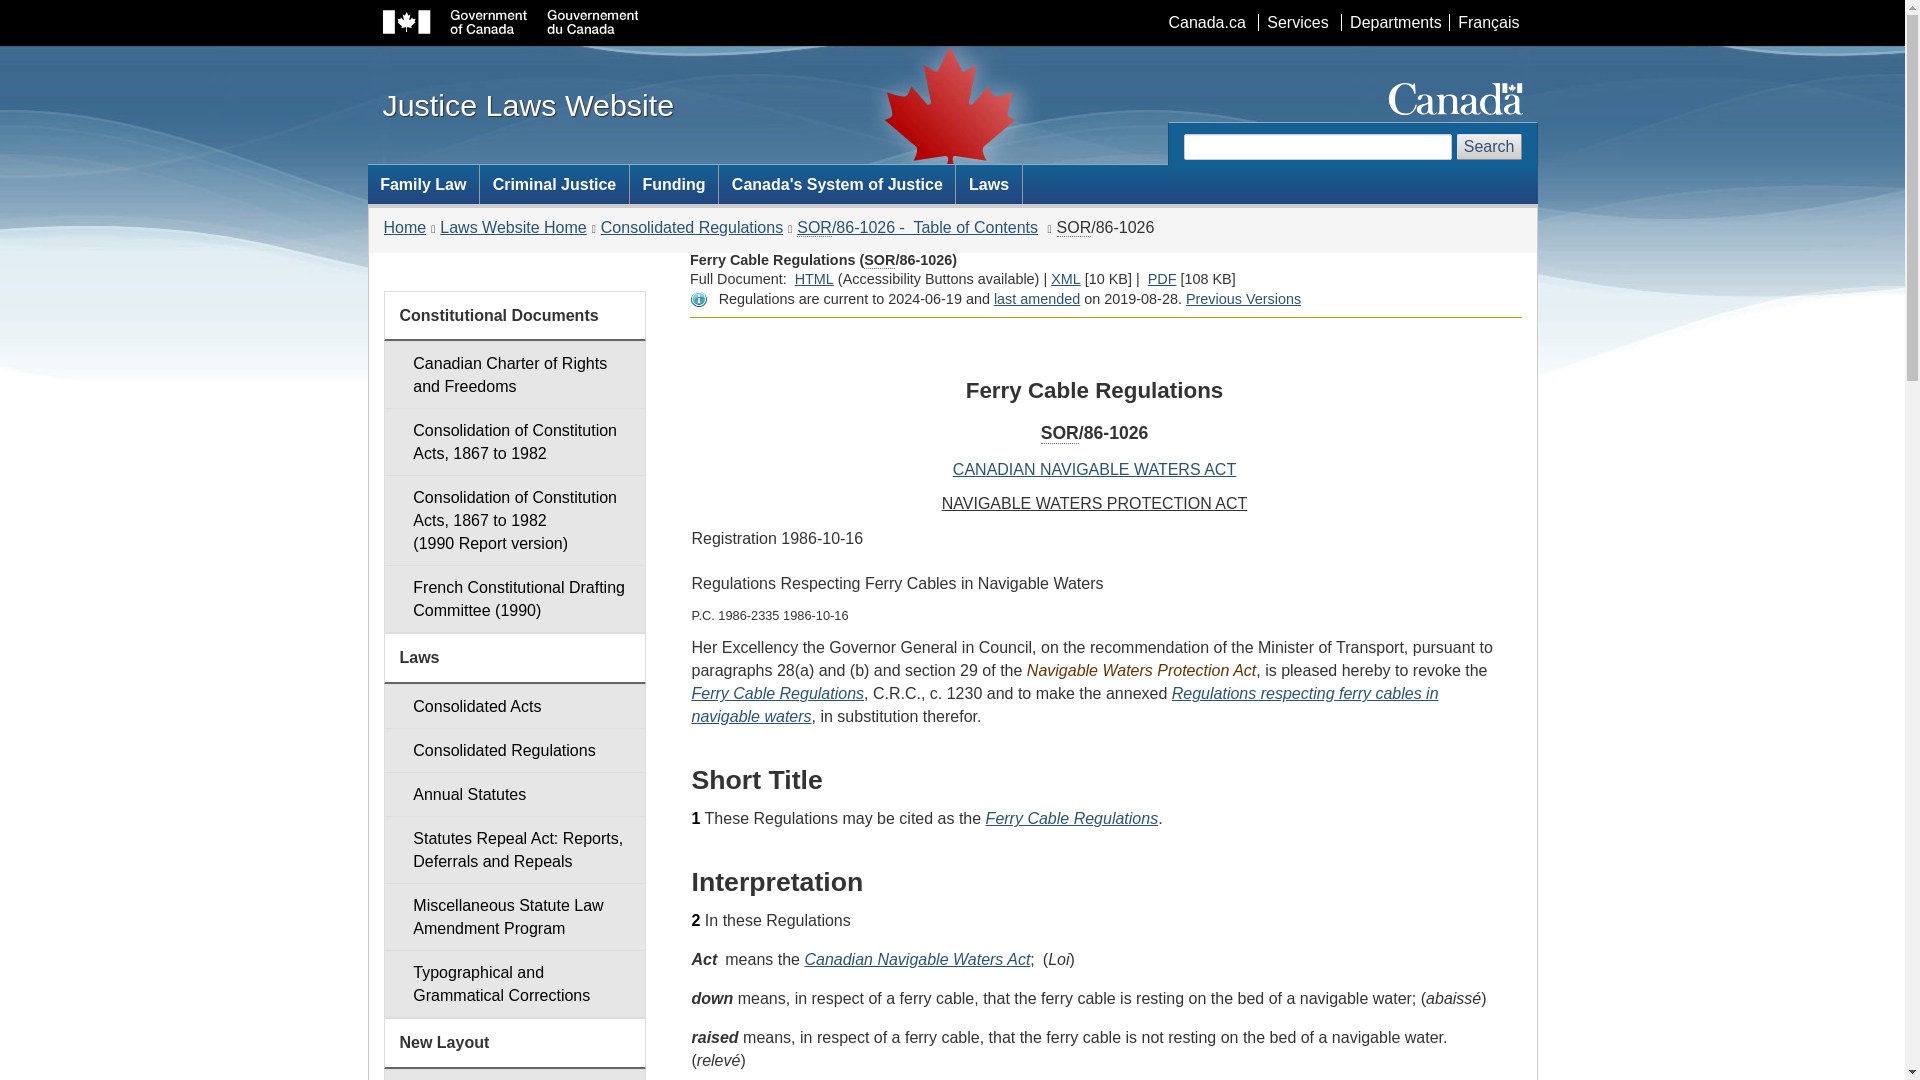 Image resolution: width=1920 pixels, height=1080 pixels. I want to click on Services, so click(1296, 22).